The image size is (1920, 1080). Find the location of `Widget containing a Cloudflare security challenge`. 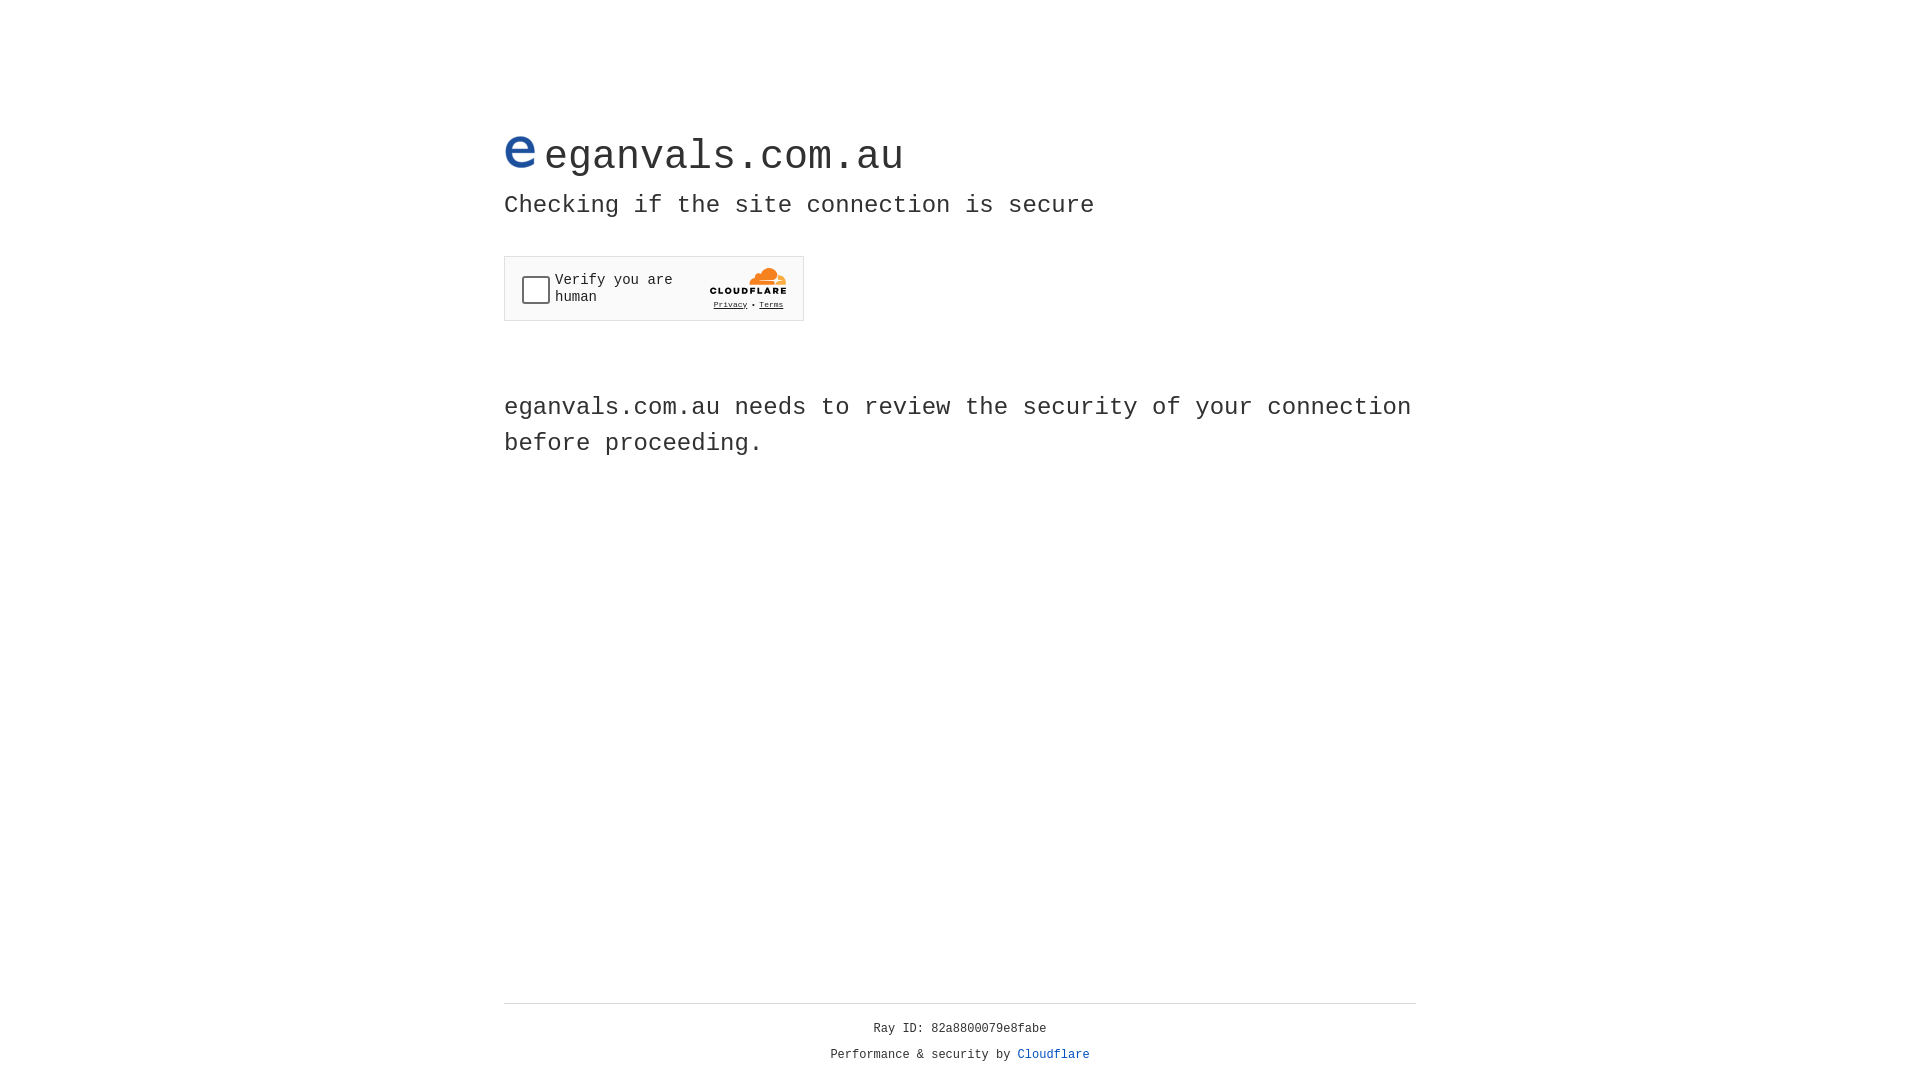

Widget containing a Cloudflare security challenge is located at coordinates (654, 288).